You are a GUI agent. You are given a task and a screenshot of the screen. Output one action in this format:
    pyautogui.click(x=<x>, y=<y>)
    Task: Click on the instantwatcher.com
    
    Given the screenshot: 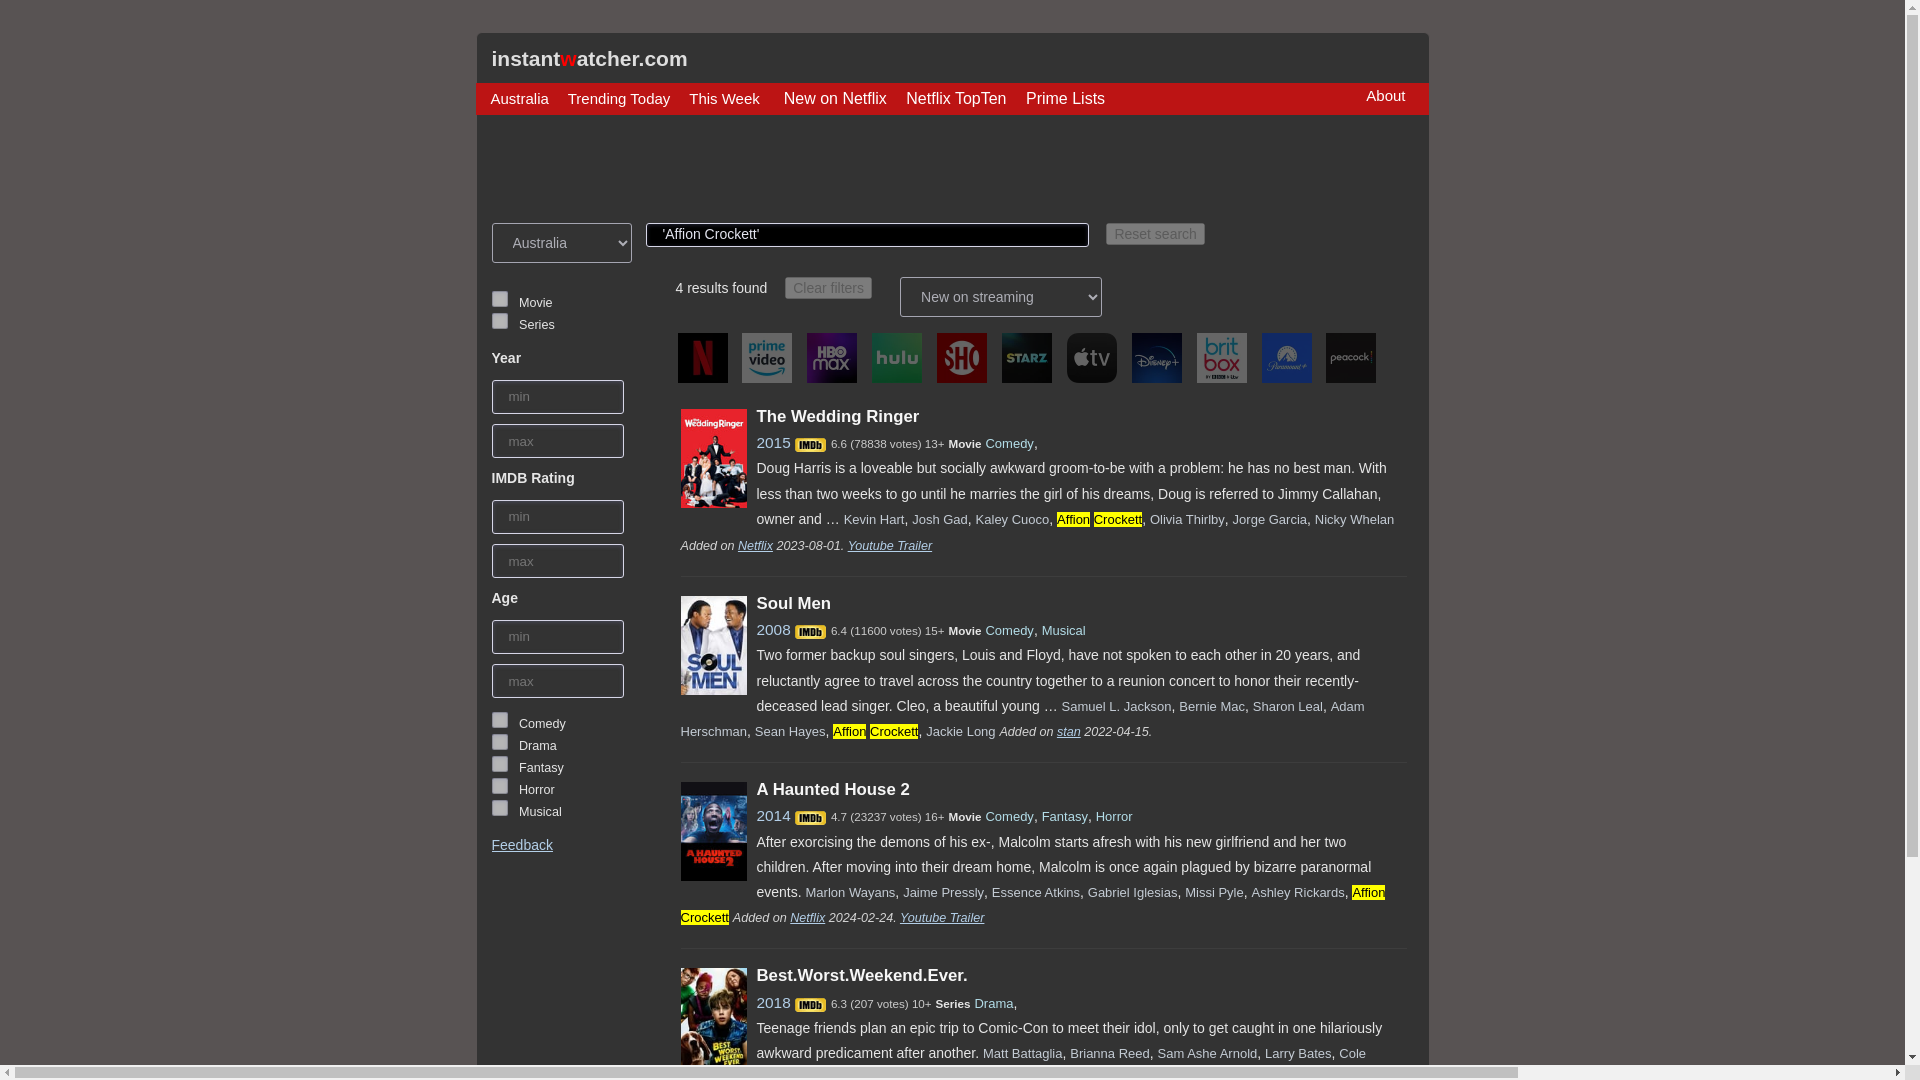 What is the action you would take?
    pyautogui.click(x=589, y=58)
    